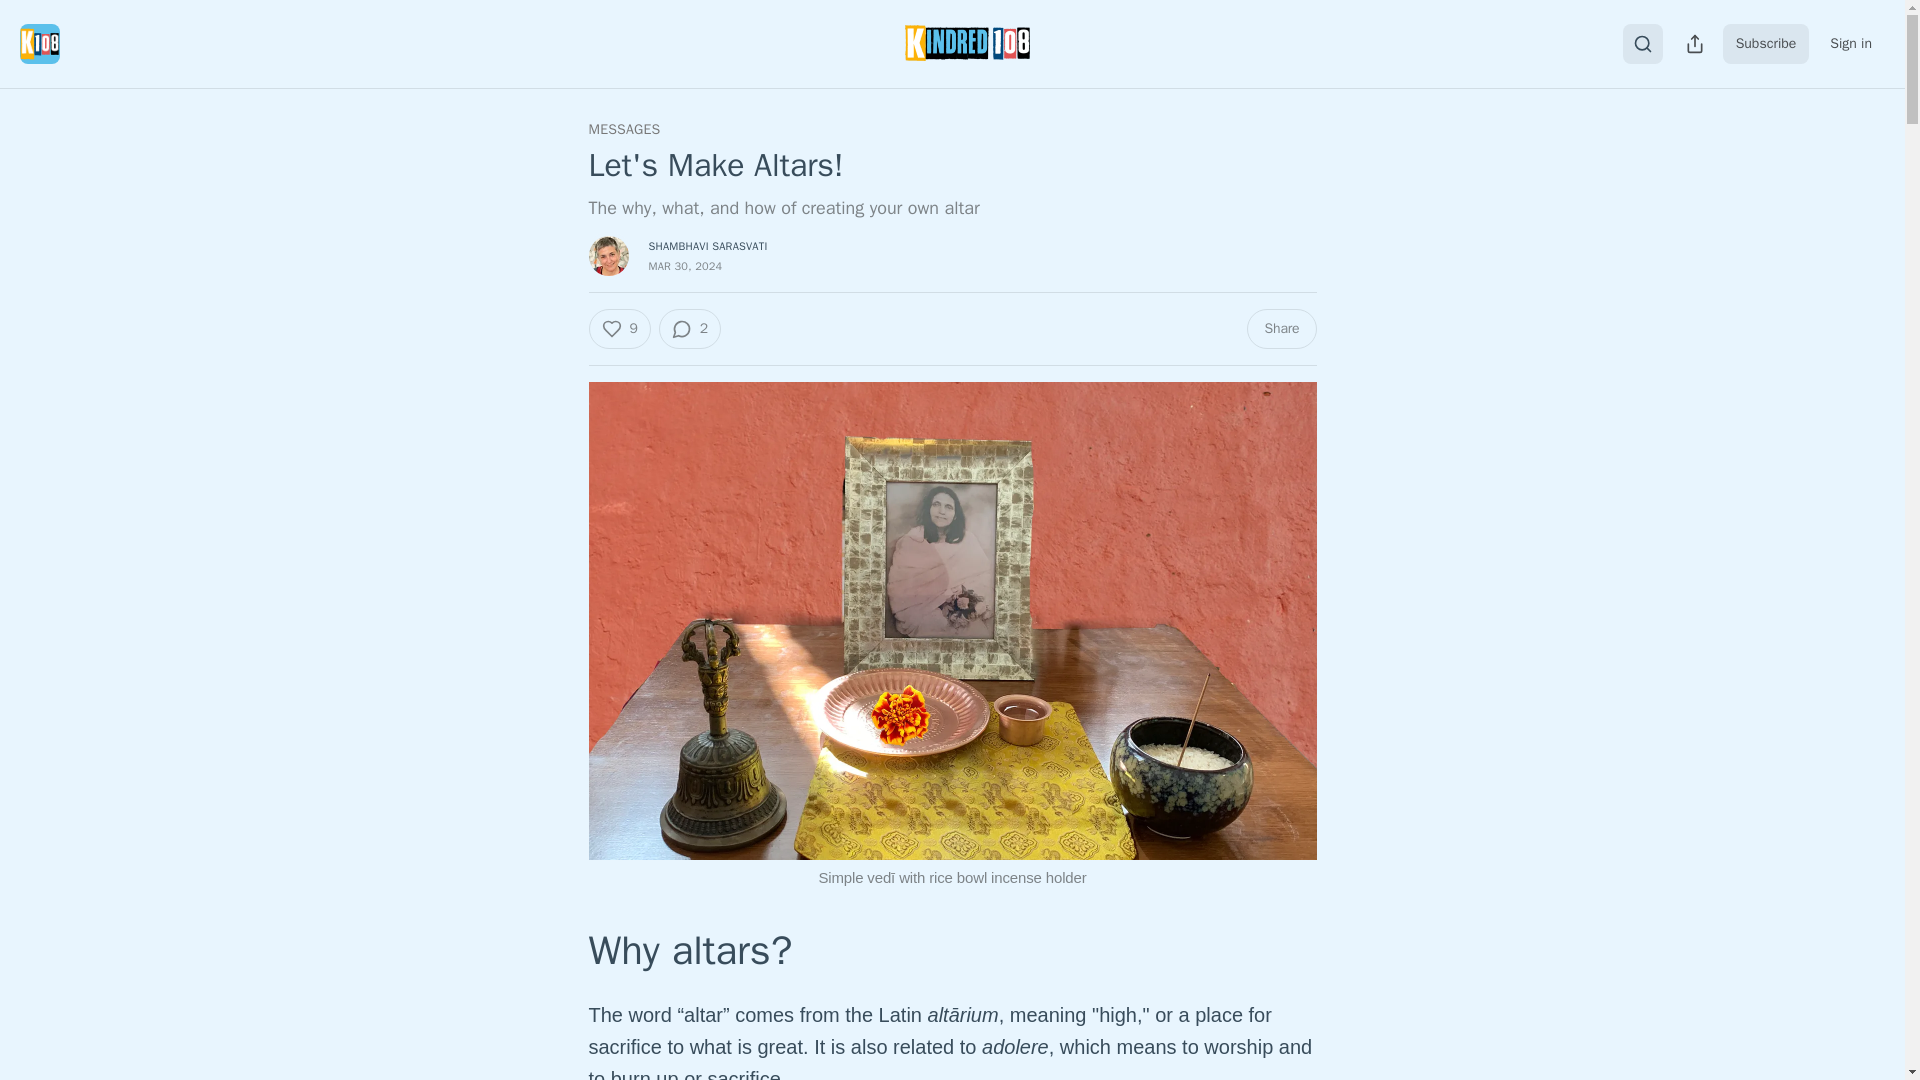 The height and width of the screenshot is (1080, 1920). What do you see at coordinates (1850, 43) in the screenshot?
I see `Sign in` at bounding box center [1850, 43].